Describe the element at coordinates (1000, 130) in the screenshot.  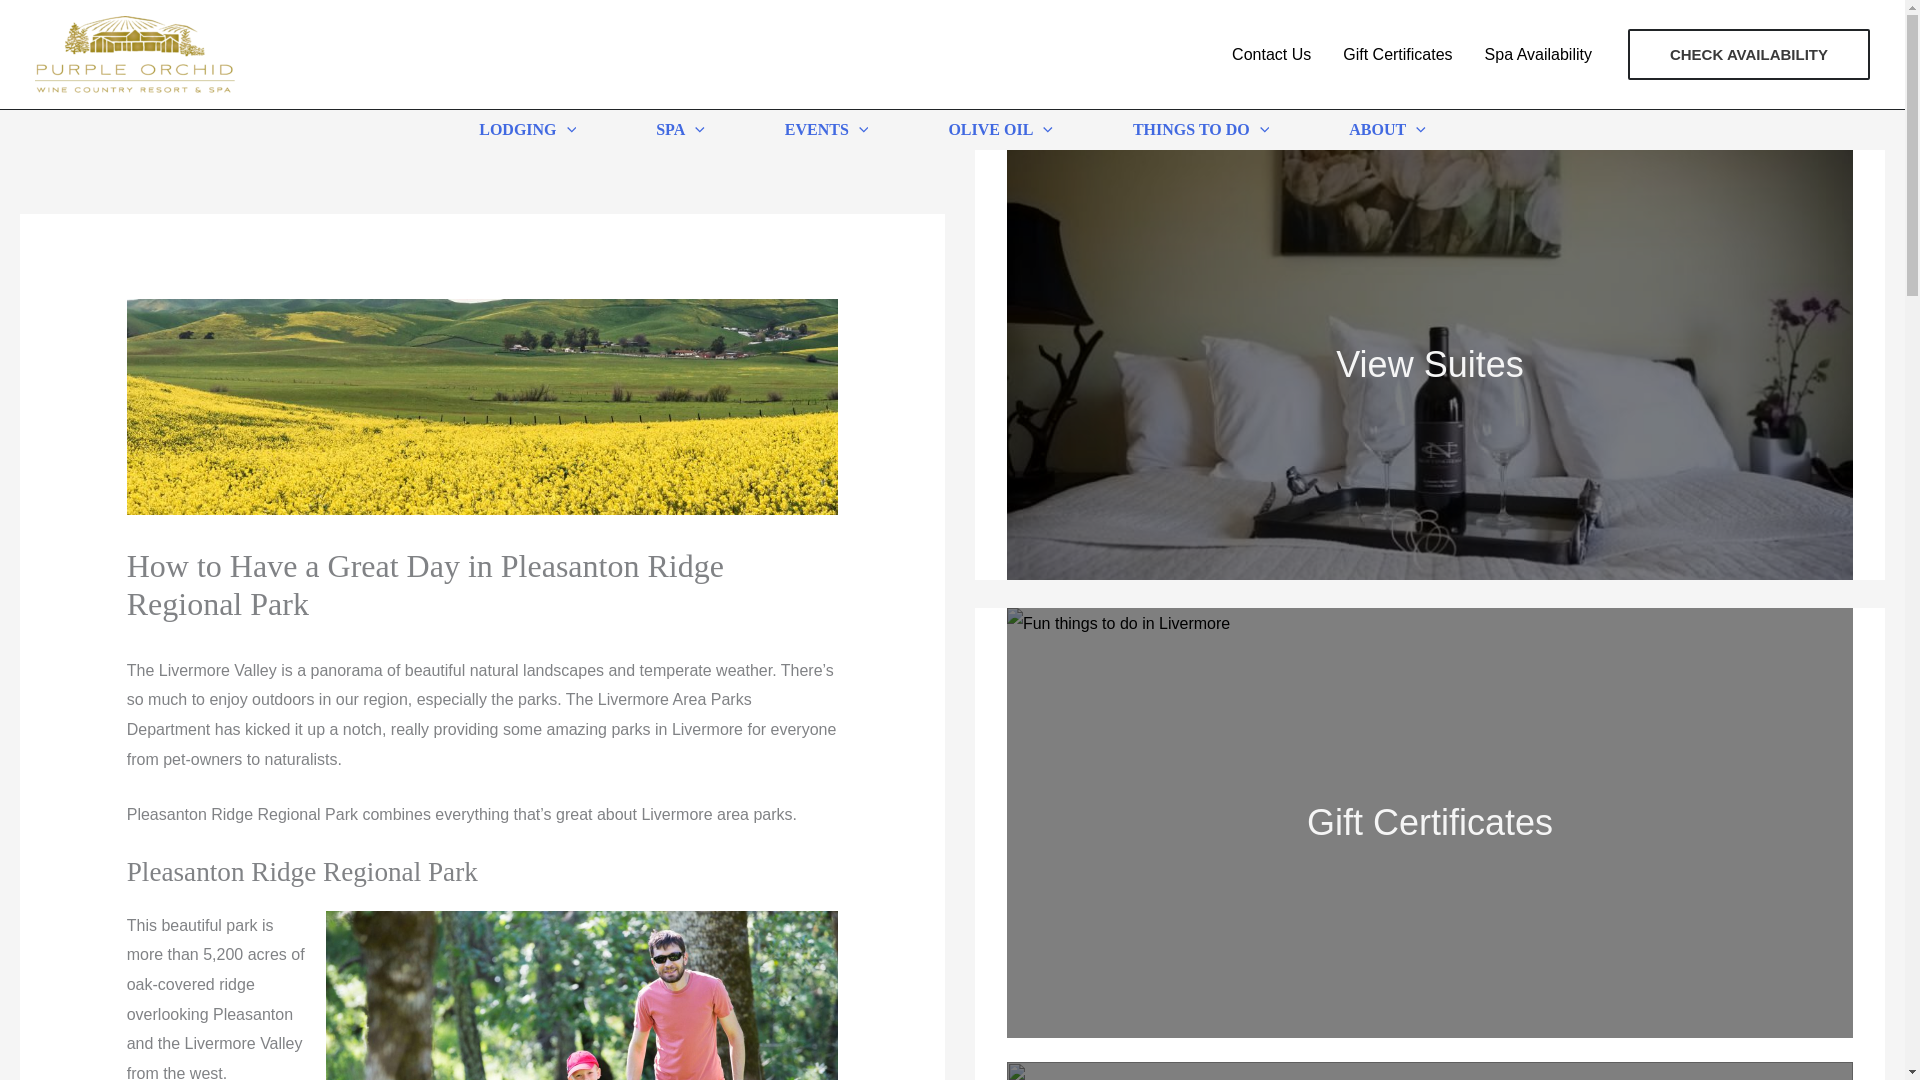
I see `OLIVE OIL` at that location.